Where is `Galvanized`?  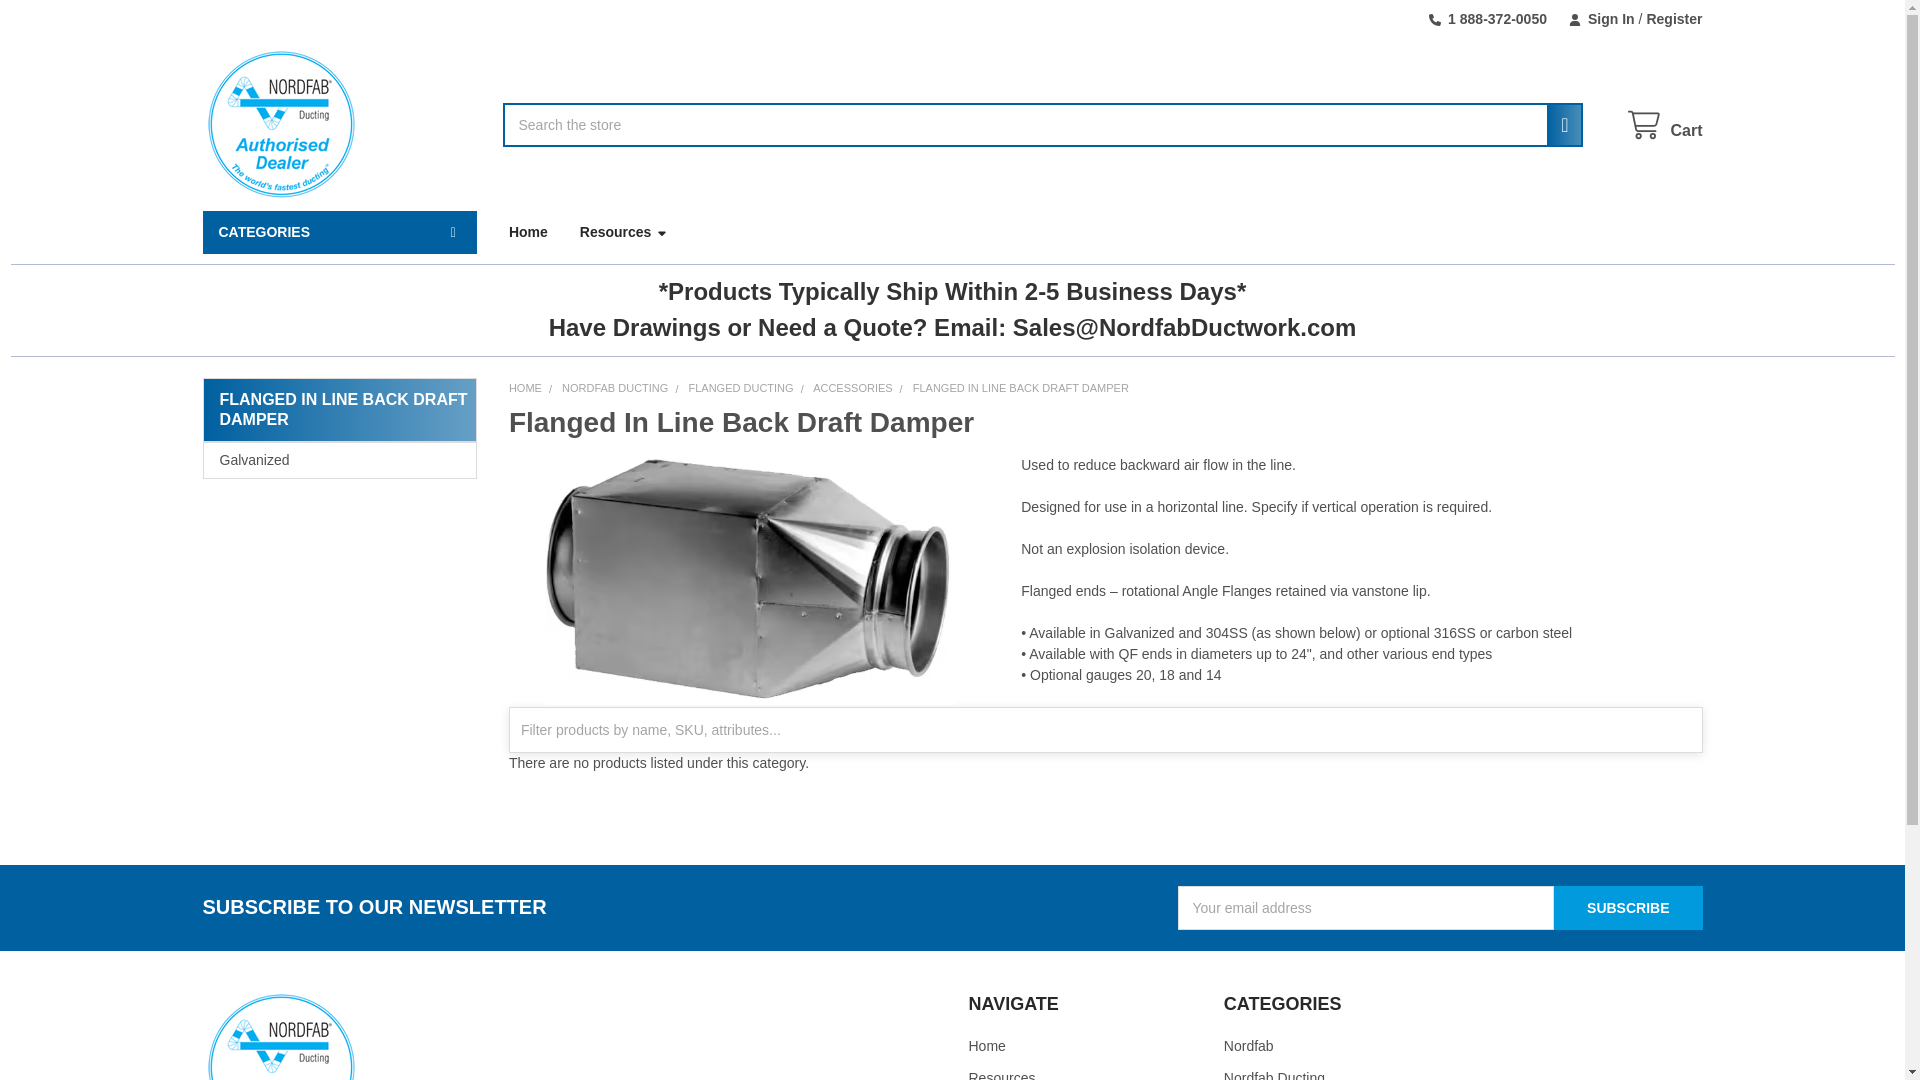
Galvanized is located at coordinates (340, 460).